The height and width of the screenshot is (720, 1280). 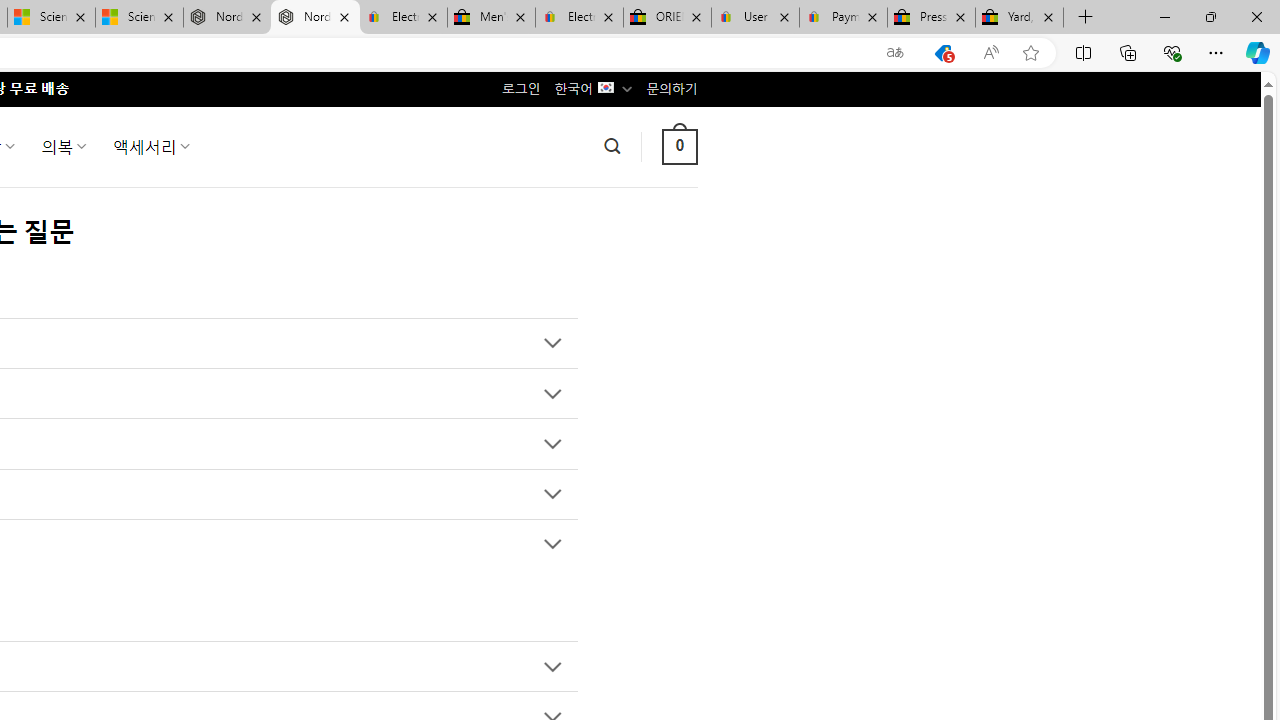 What do you see at coordinates (932, 18) in the screenshot?
I see `Press Room - eBay Inc.` at bounding box center [932, 18].